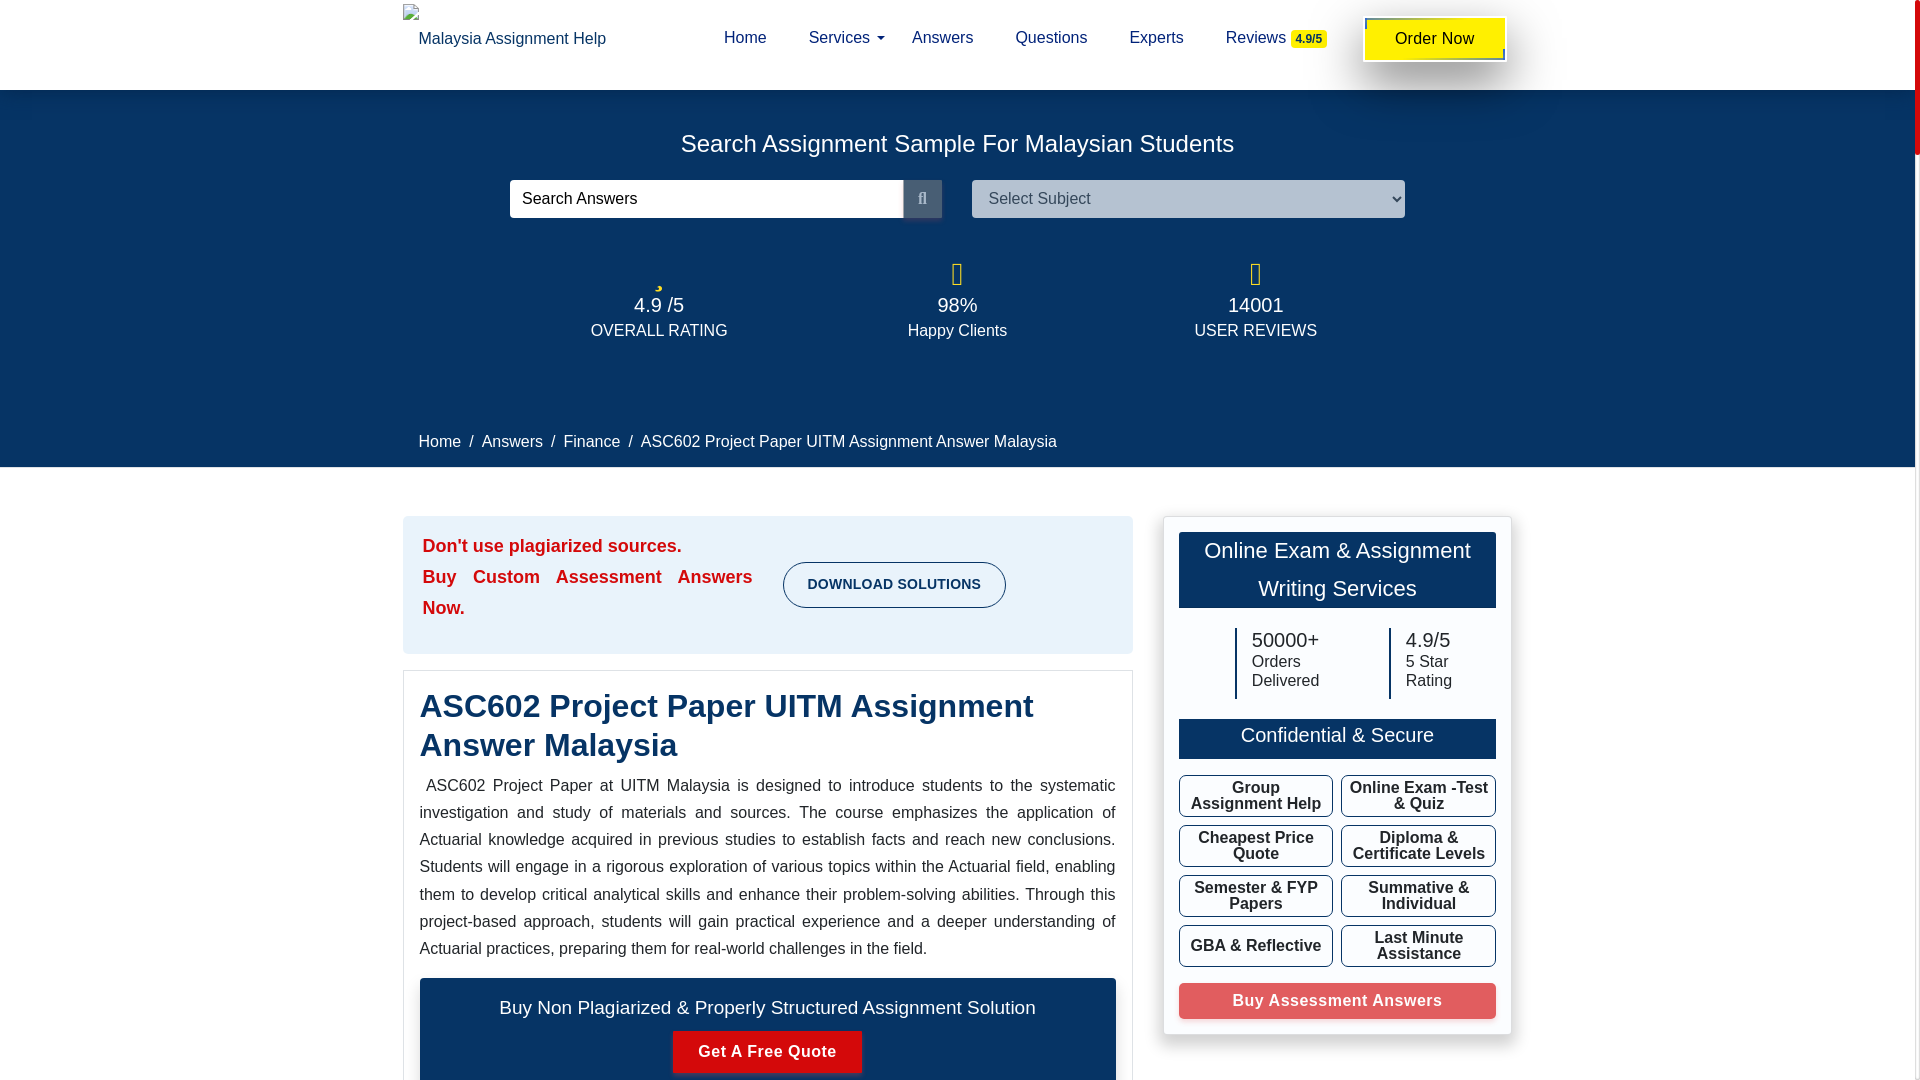  I want to click on Questions, so click(1051, 38).